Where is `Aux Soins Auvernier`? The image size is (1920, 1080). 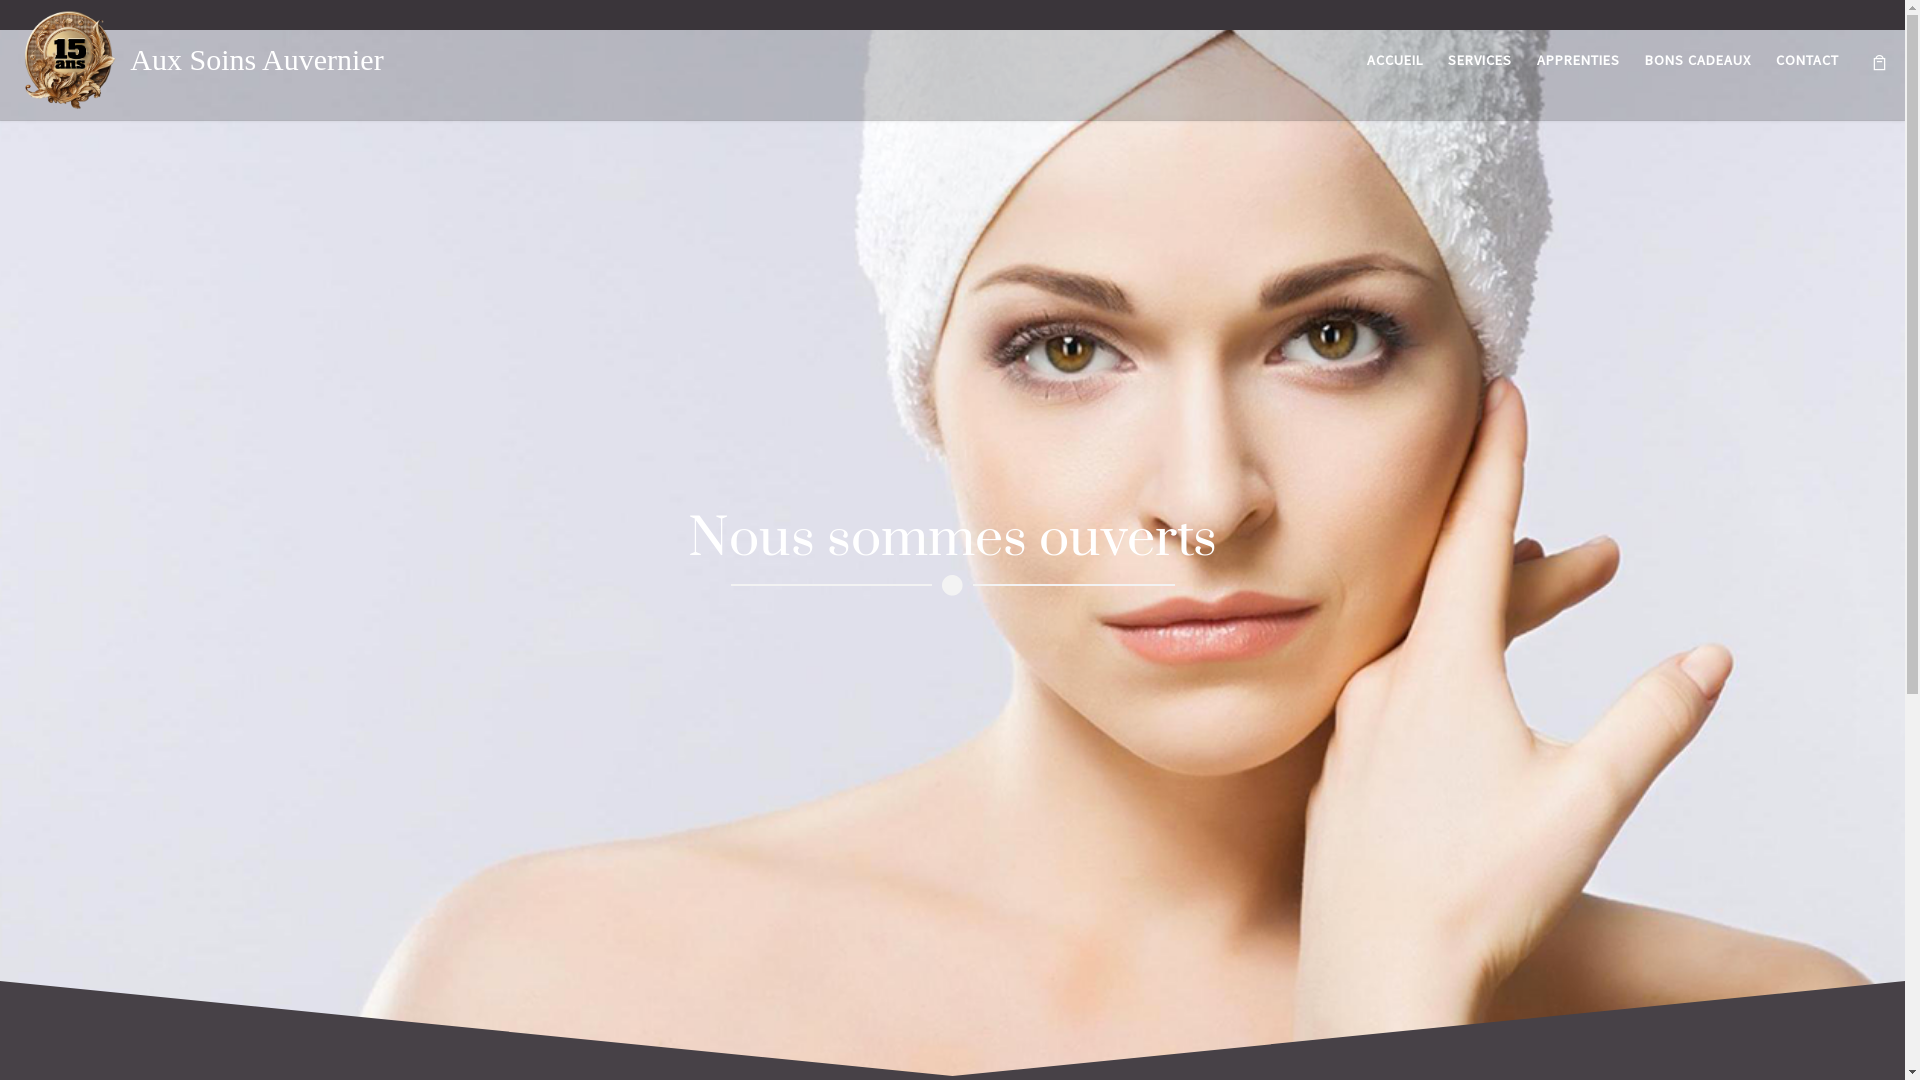 Aux Soins Auvernier is located at coordinates (256, 60).